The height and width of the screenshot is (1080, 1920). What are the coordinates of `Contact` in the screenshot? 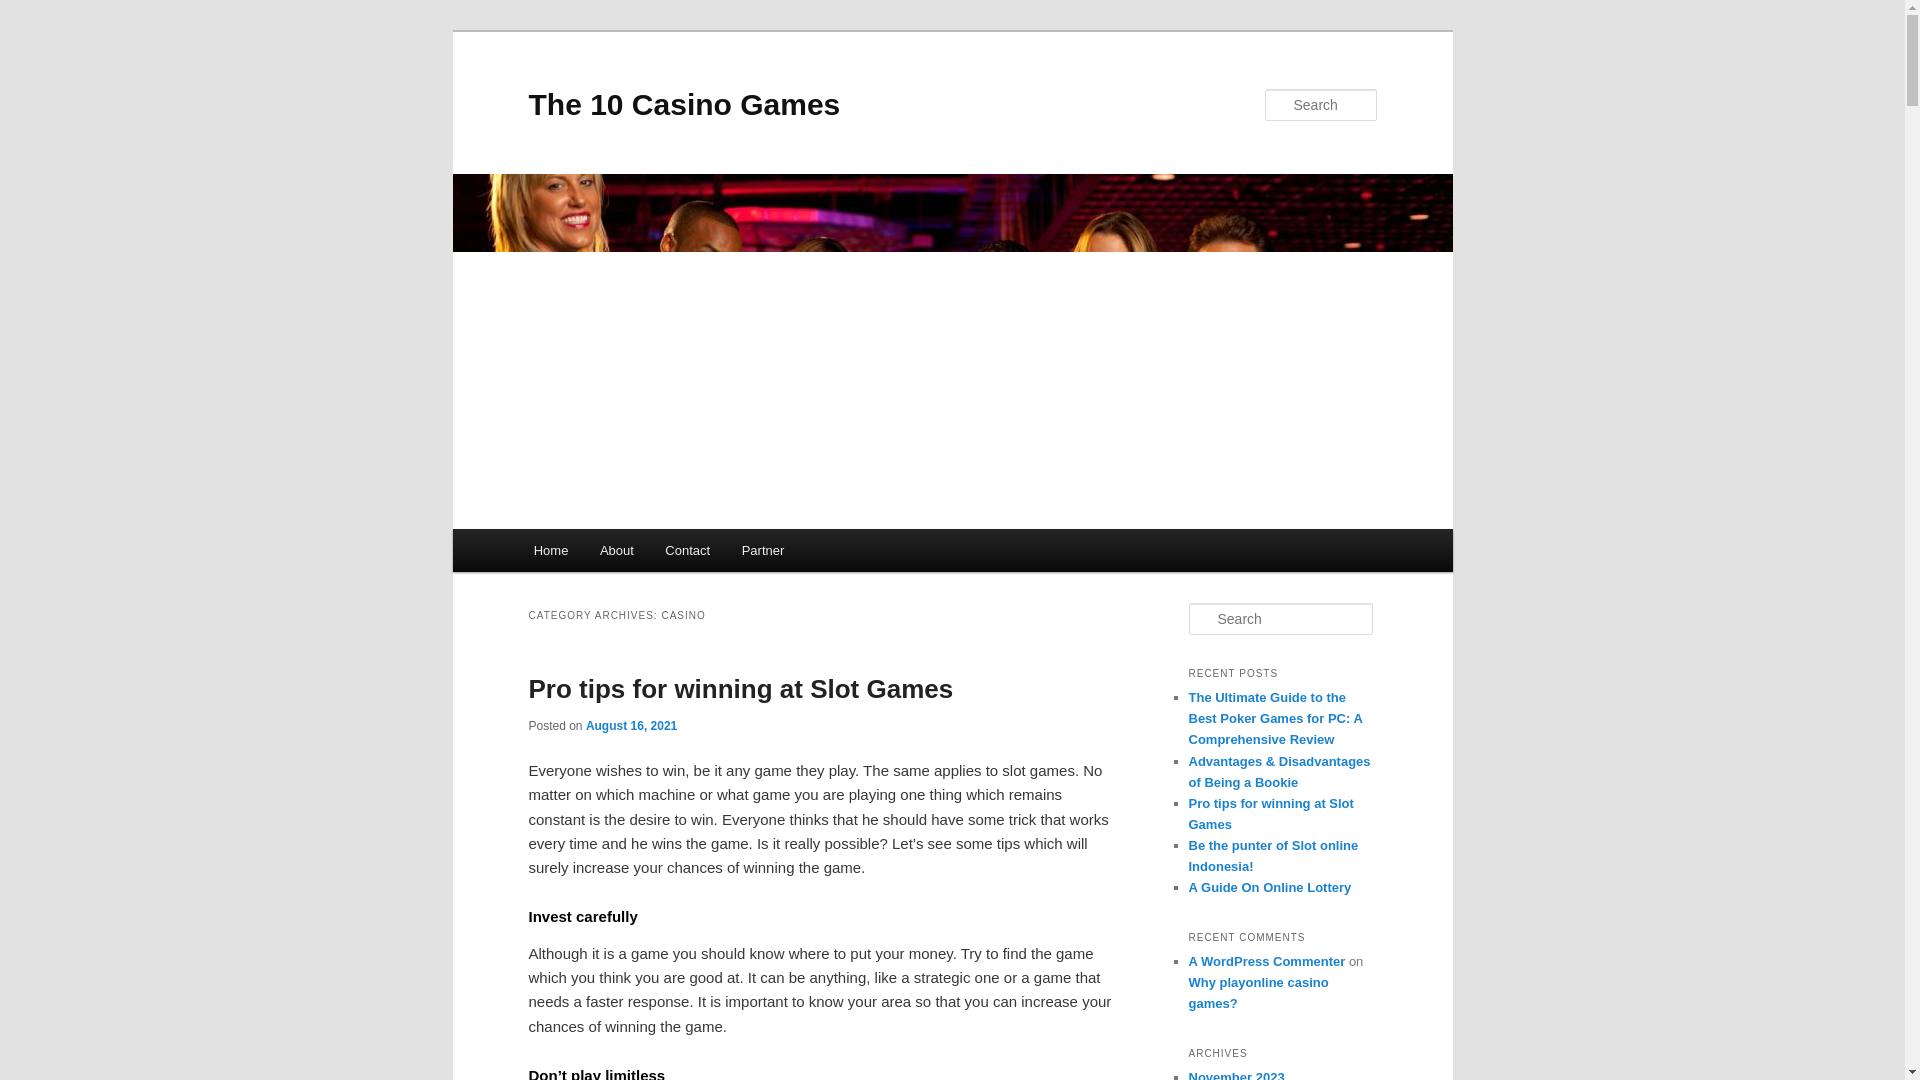 It's located at (688, 550).